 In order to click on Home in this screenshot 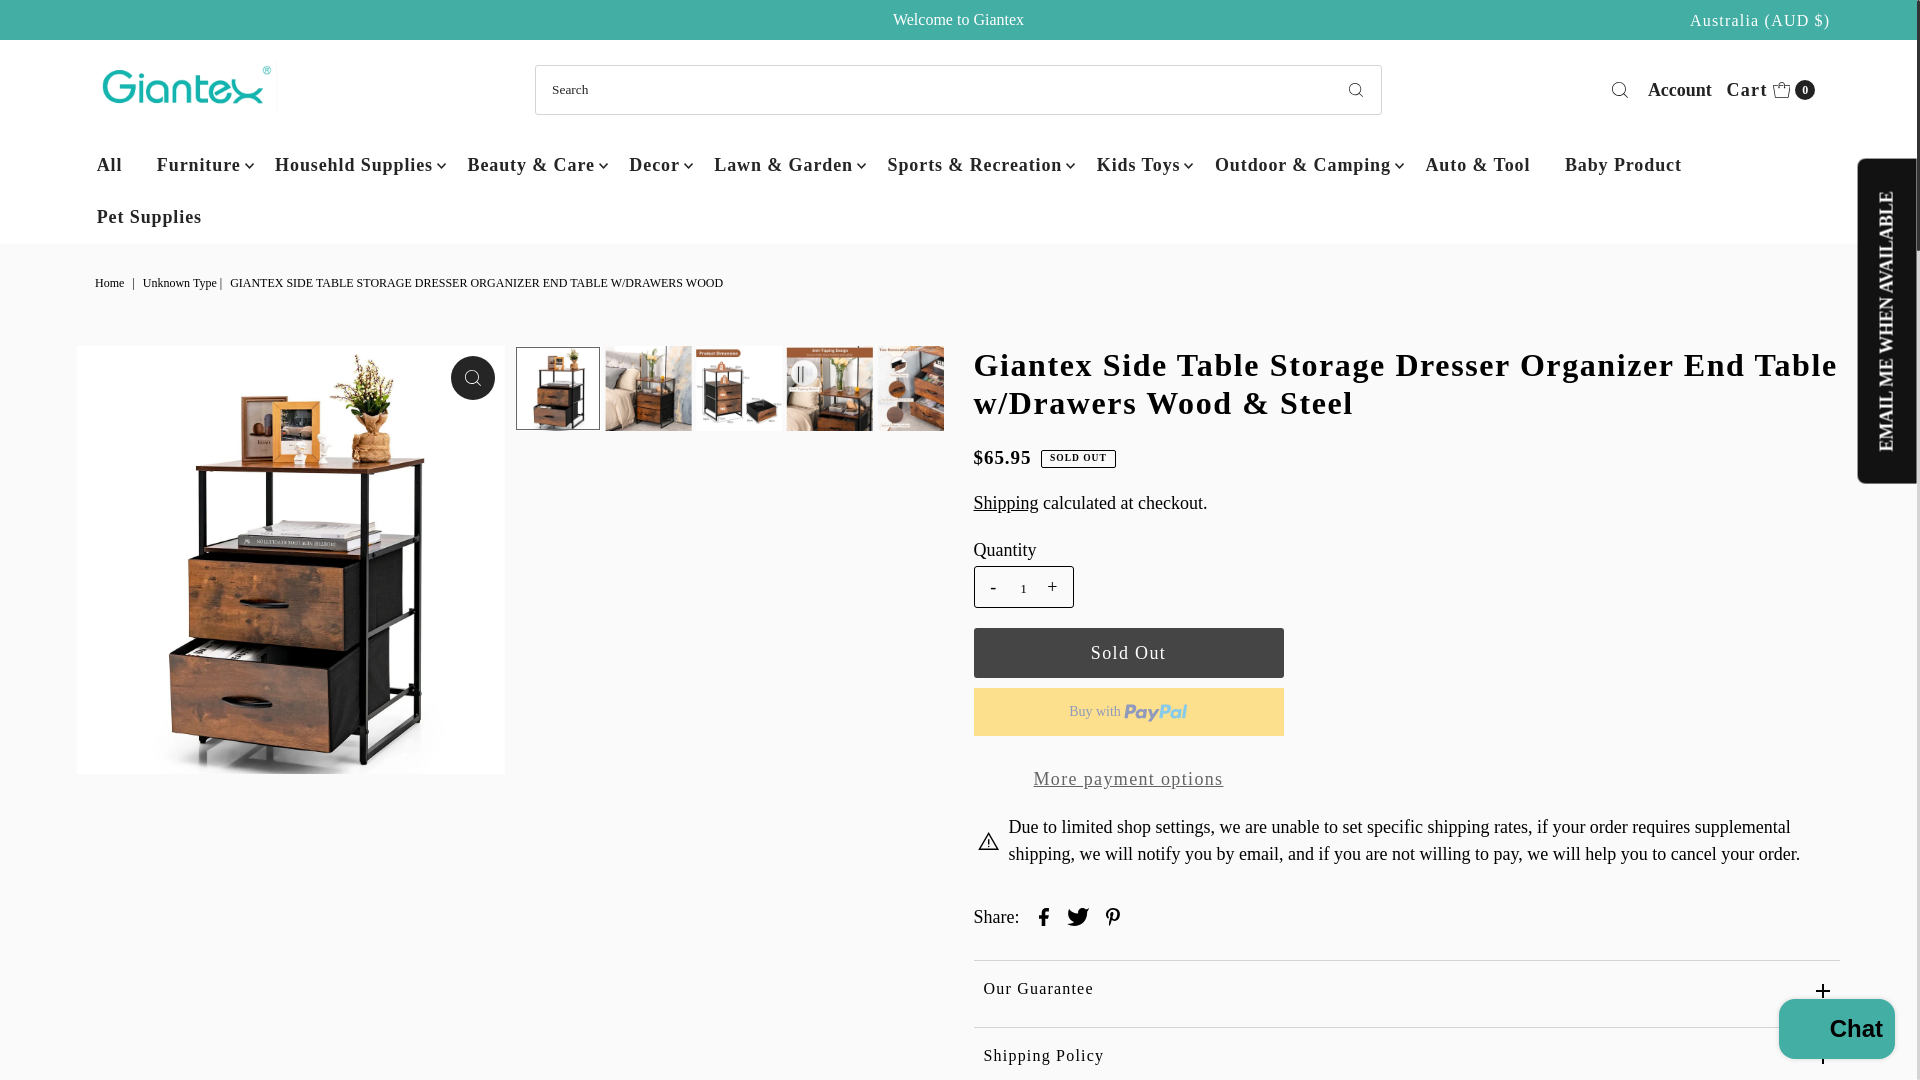, I will do `click(110, 165)`.